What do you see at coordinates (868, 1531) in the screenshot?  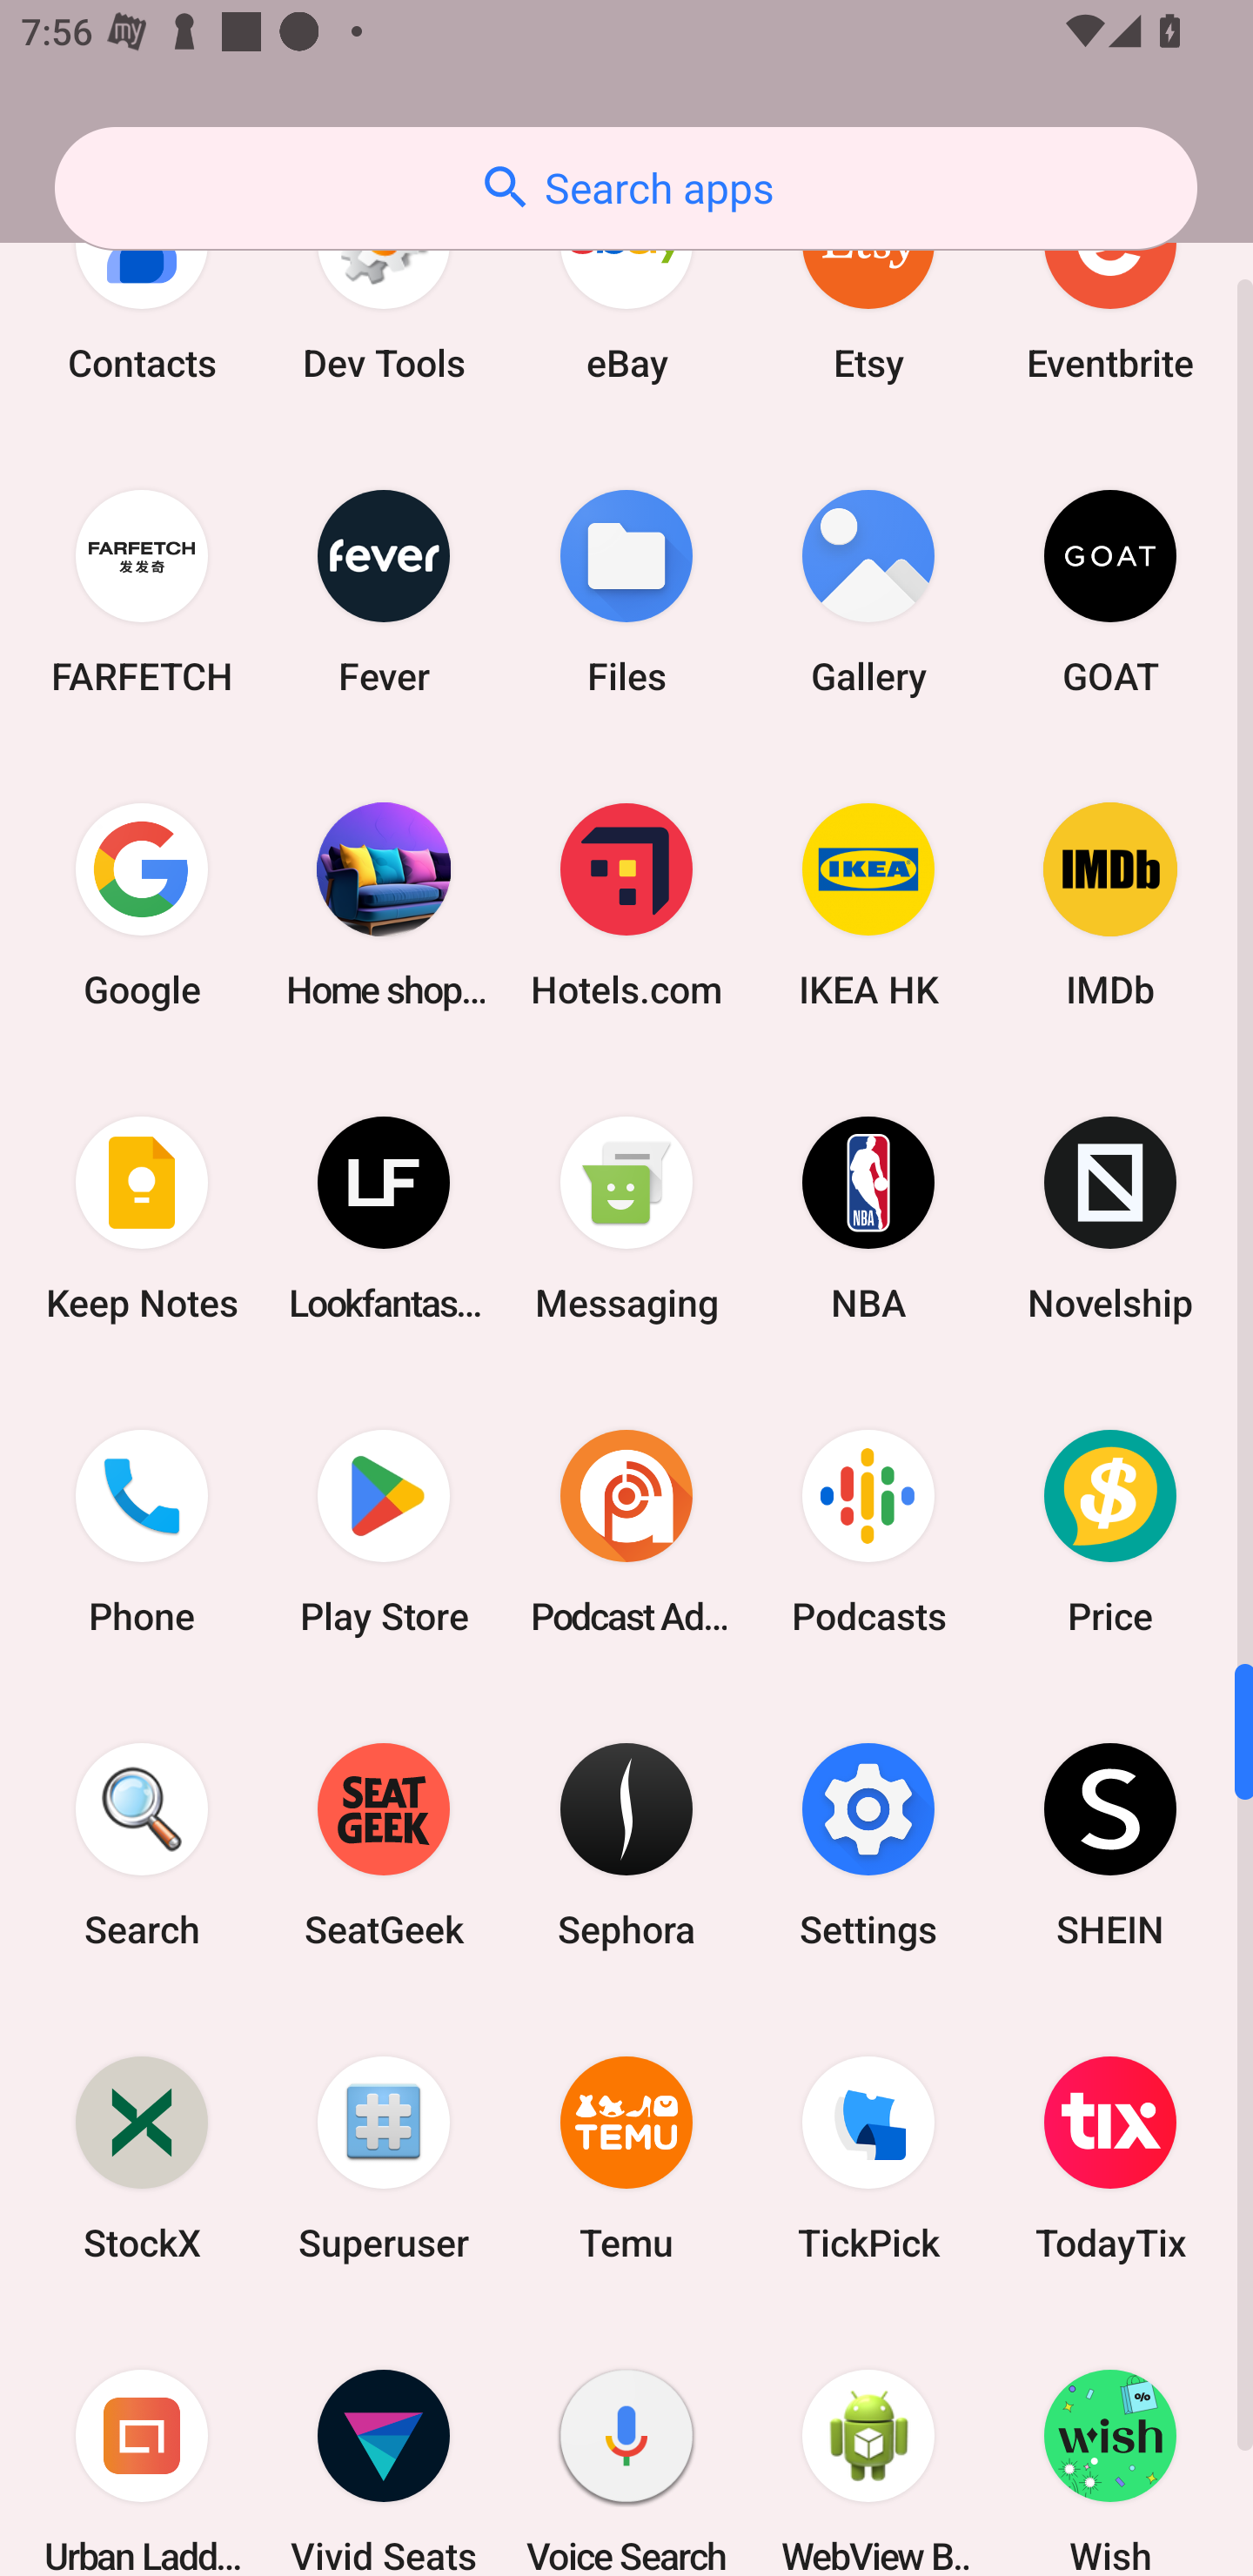 I see `Podcasts` at bounding box center [868, 1531].